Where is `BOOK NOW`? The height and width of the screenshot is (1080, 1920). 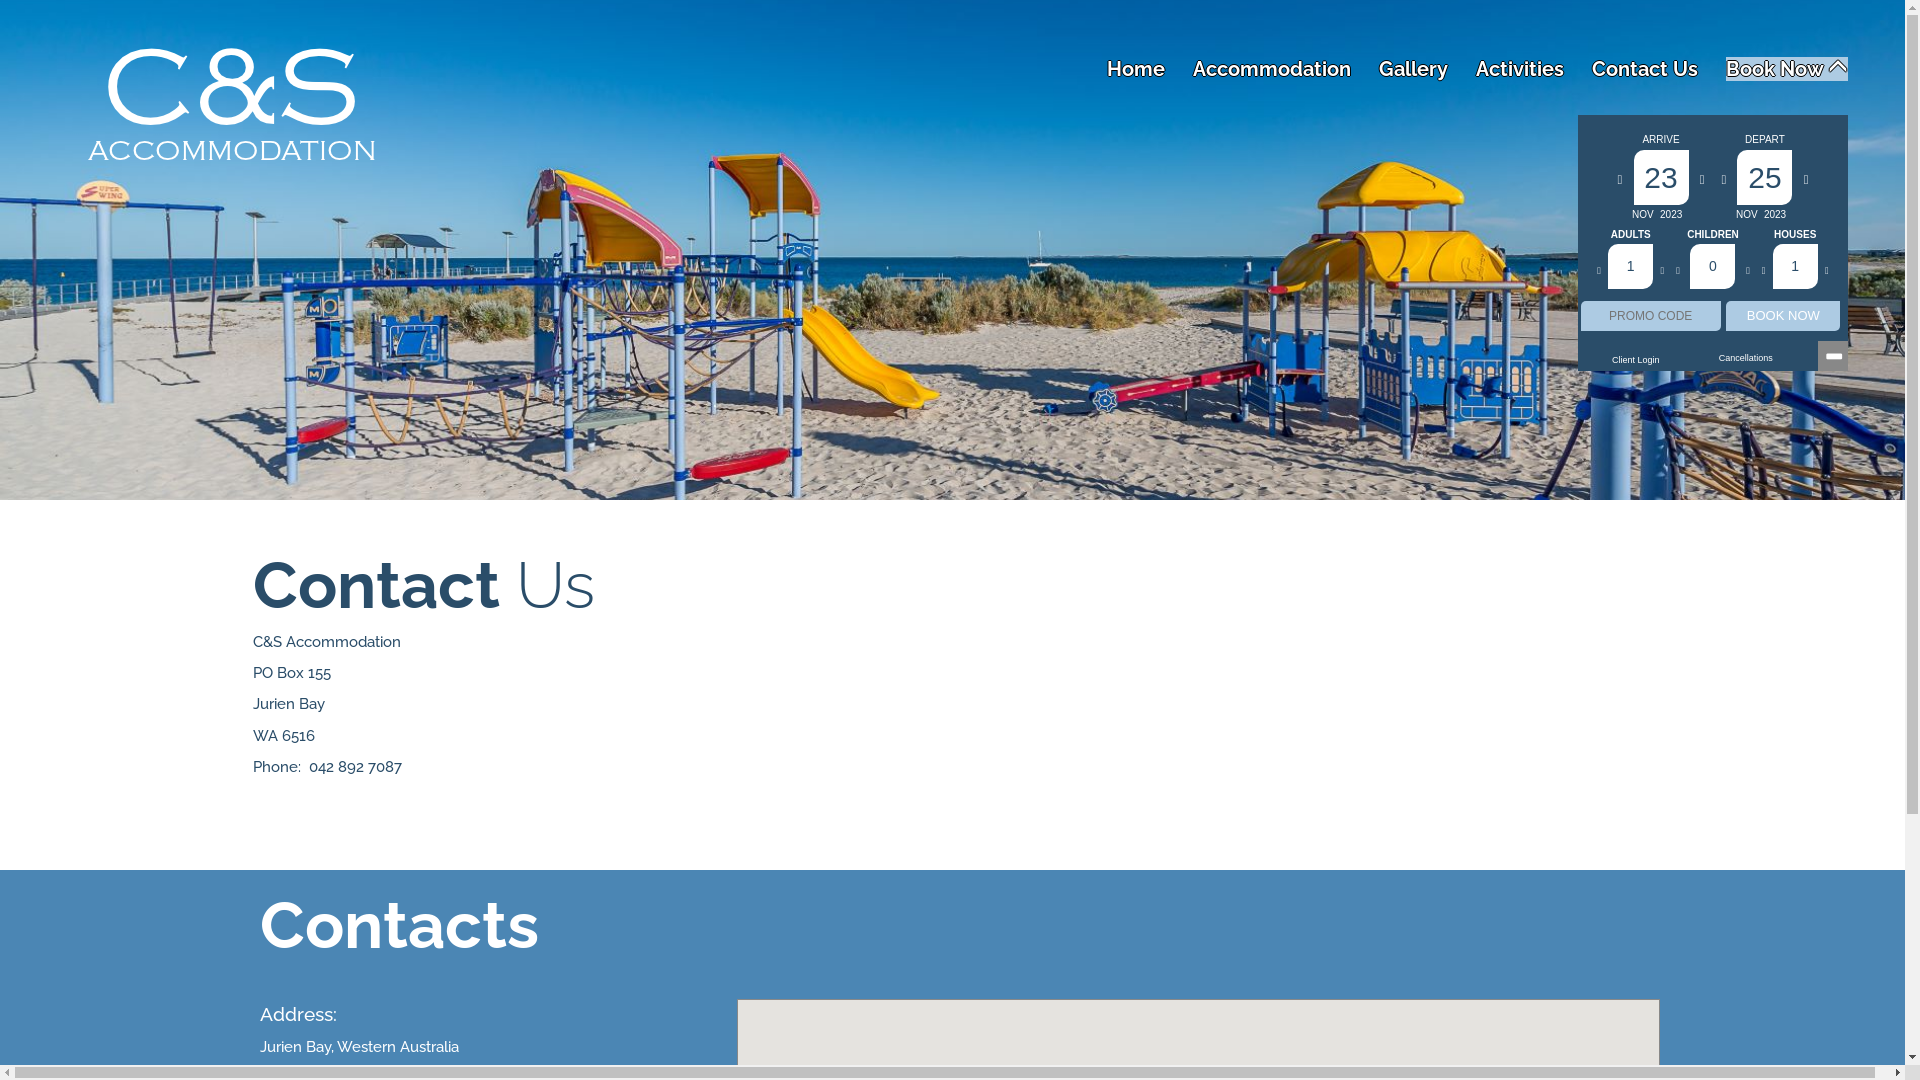 BOOK NOW is located at coordinates (1783, 316).